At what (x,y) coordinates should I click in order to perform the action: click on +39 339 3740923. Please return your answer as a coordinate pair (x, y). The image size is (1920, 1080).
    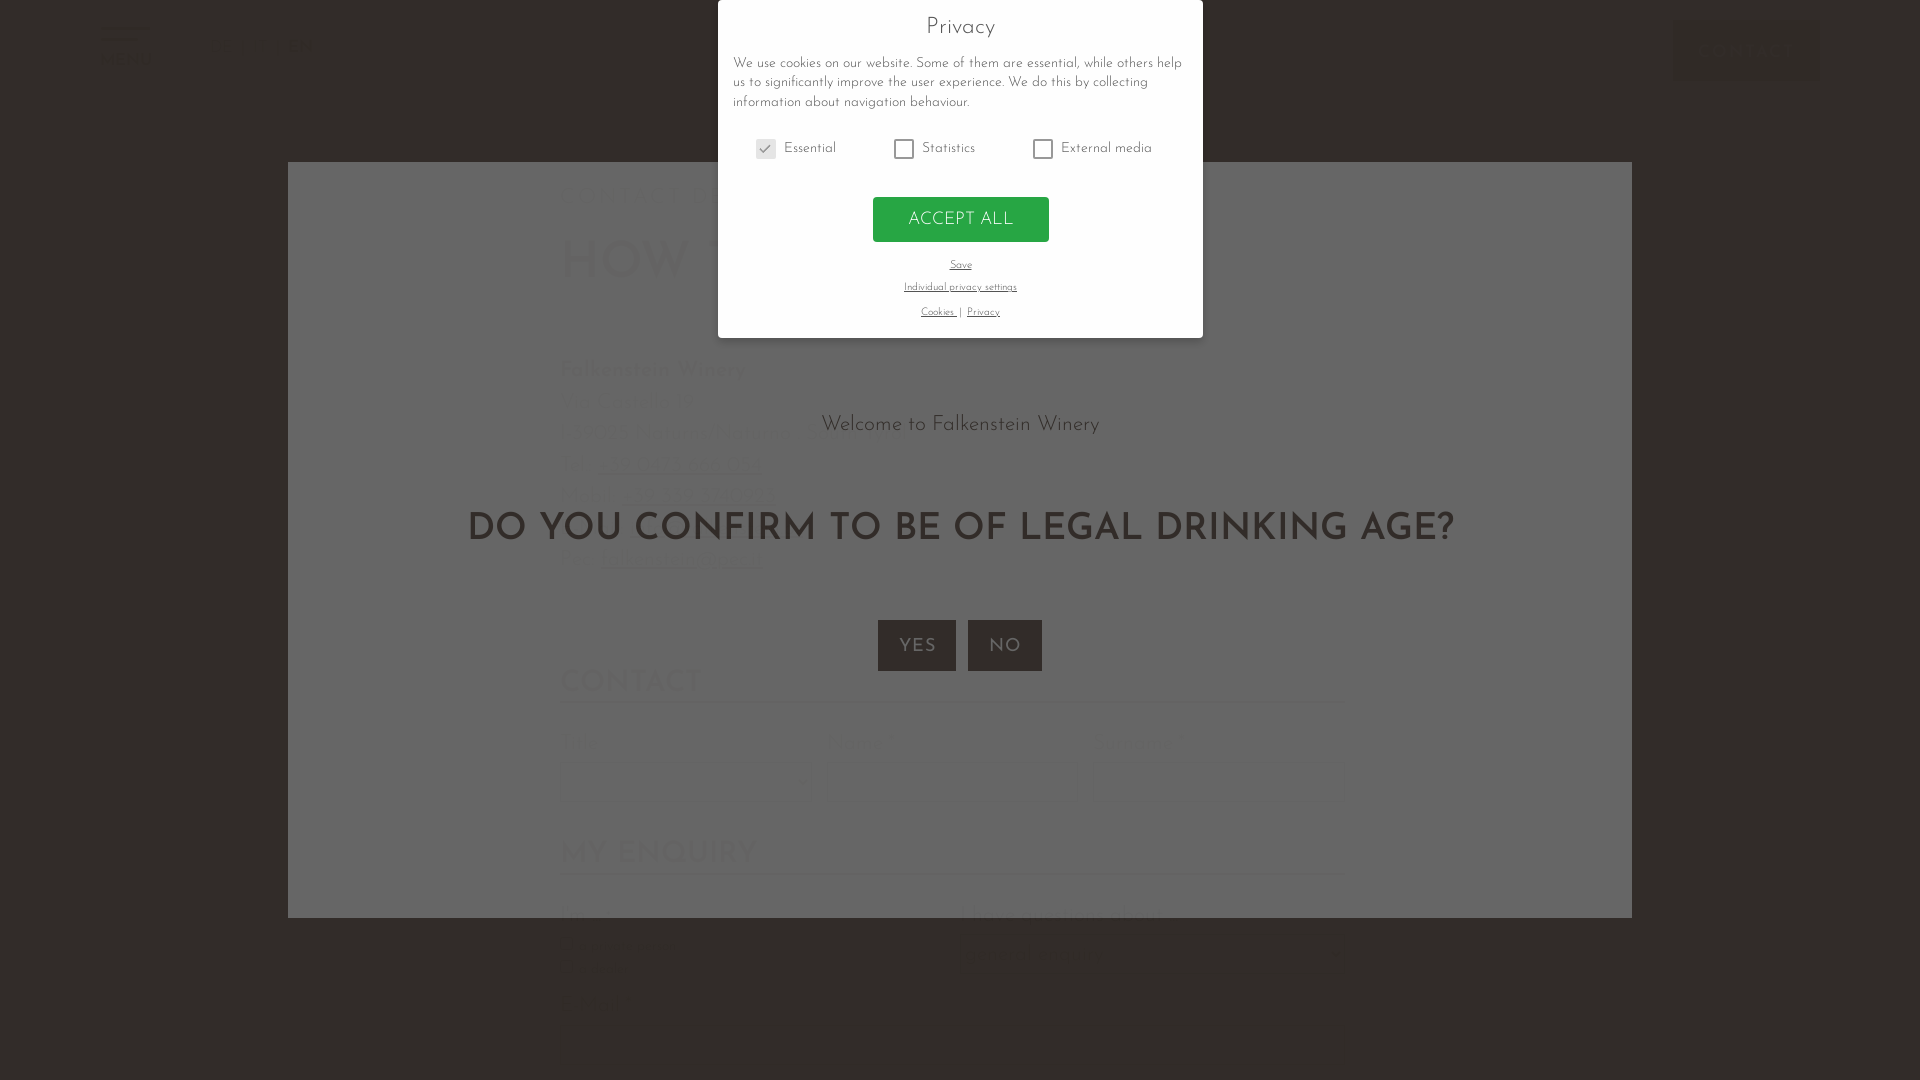
    Looking at the image, I should click on (699, 496).